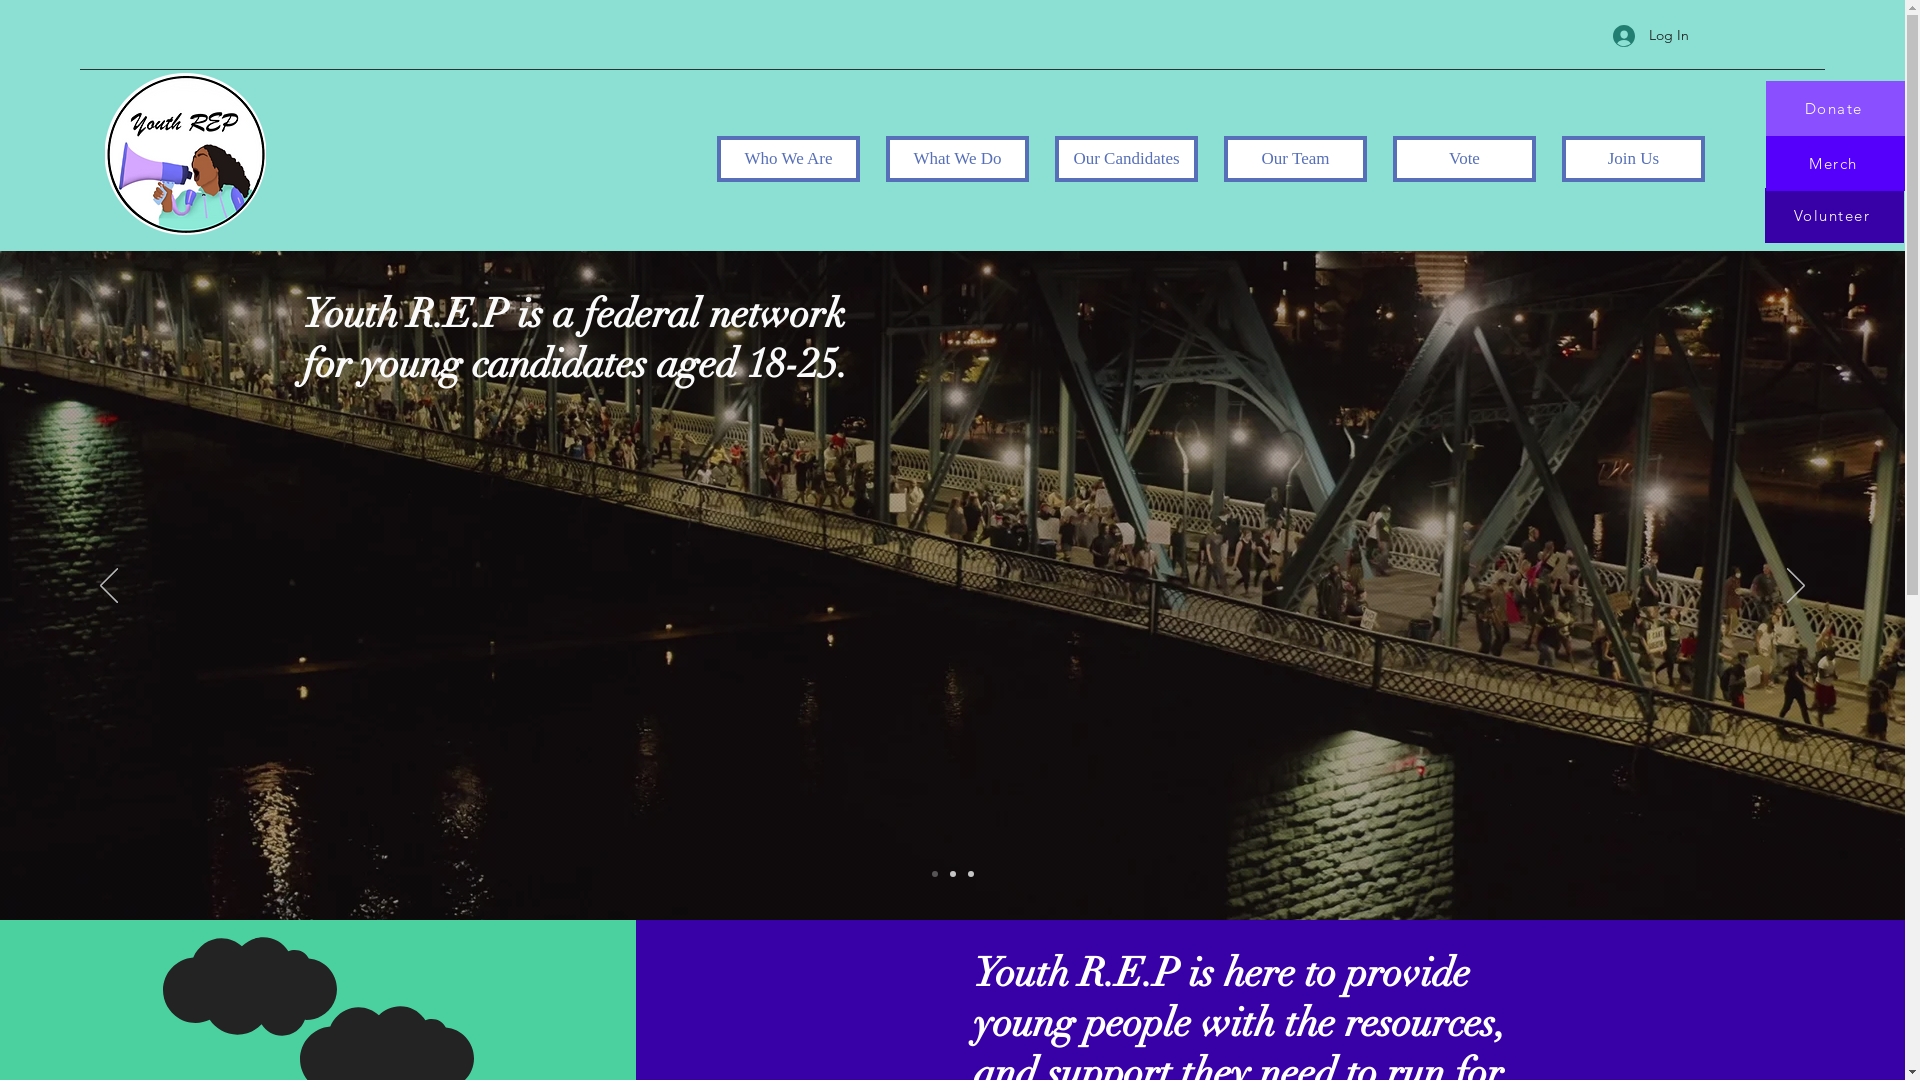 The height and width of the screenshot is (1080, 1920). What do you see at coordinates (1634, 159) in the screenshot?
I see `Join Us` at bounding box center [1634, 159].